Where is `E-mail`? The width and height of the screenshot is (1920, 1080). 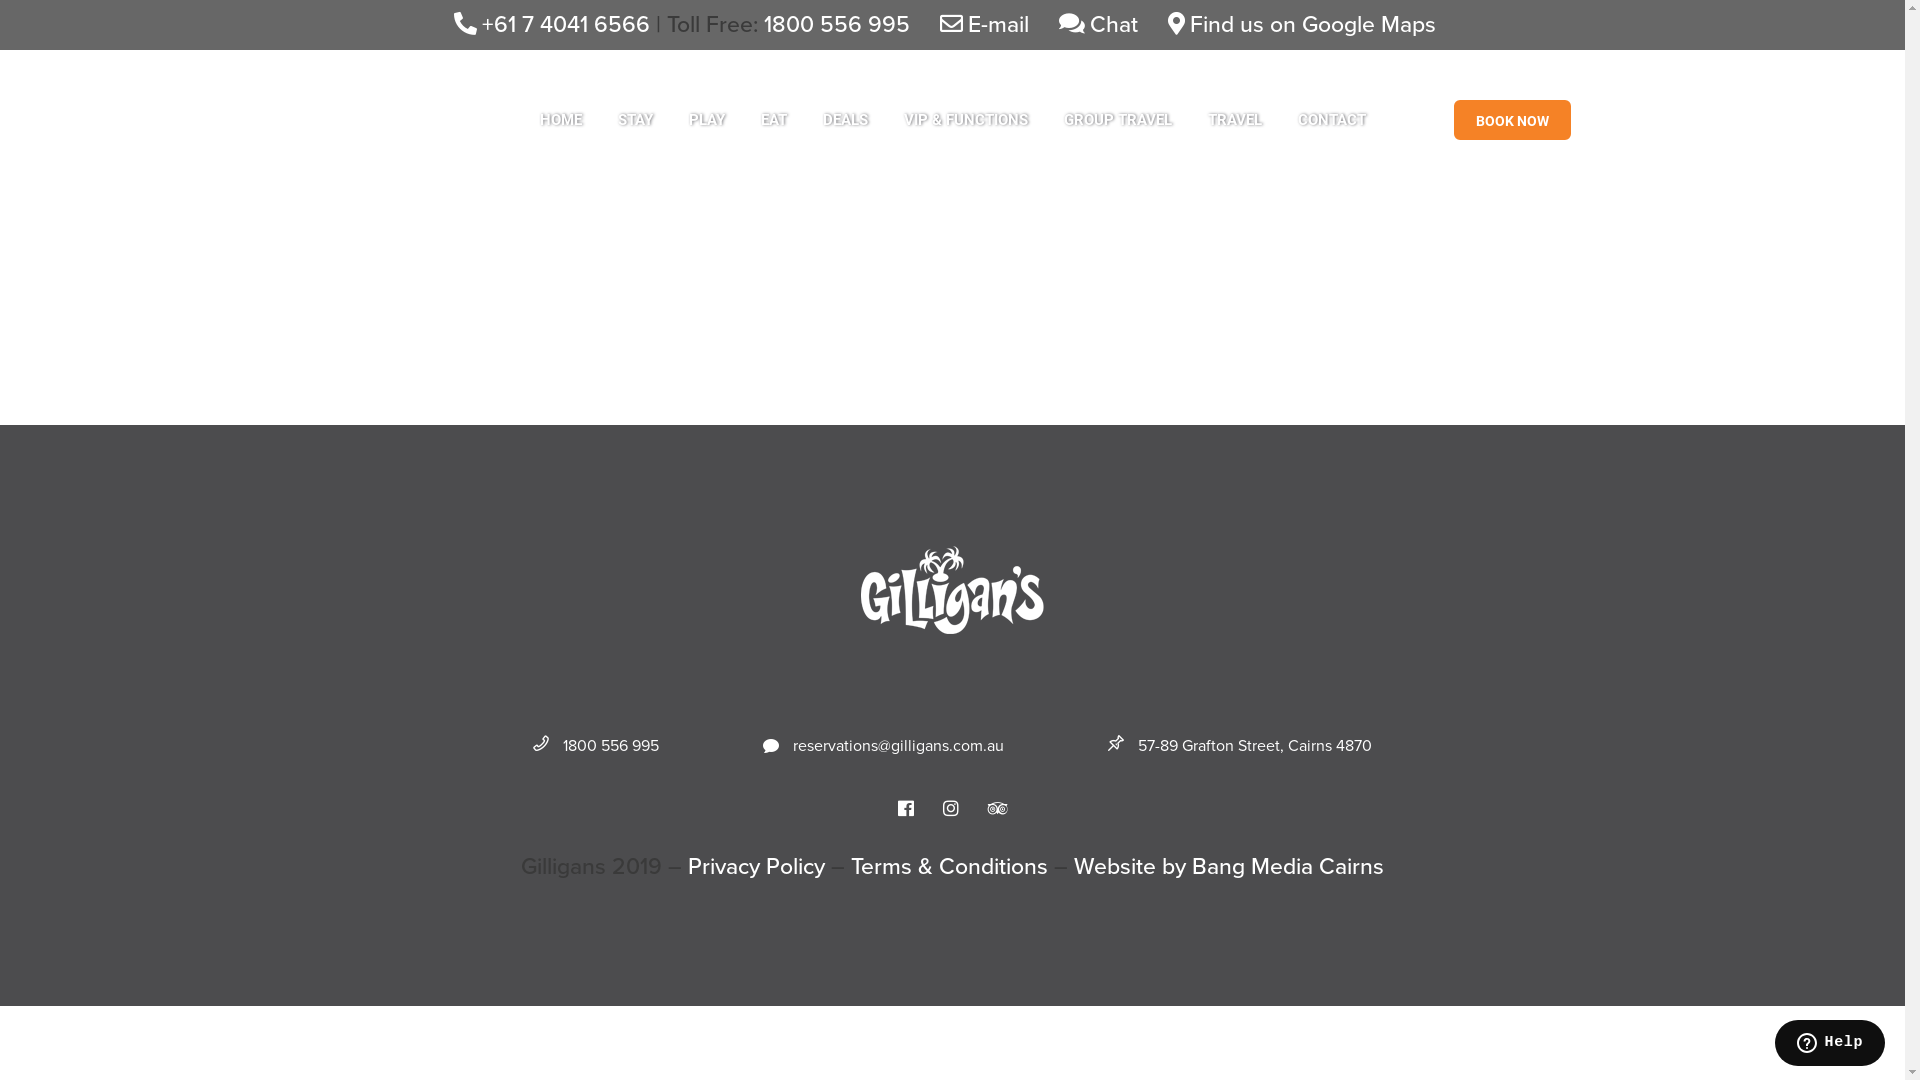
E-mail is located at coordinates (984, 24).